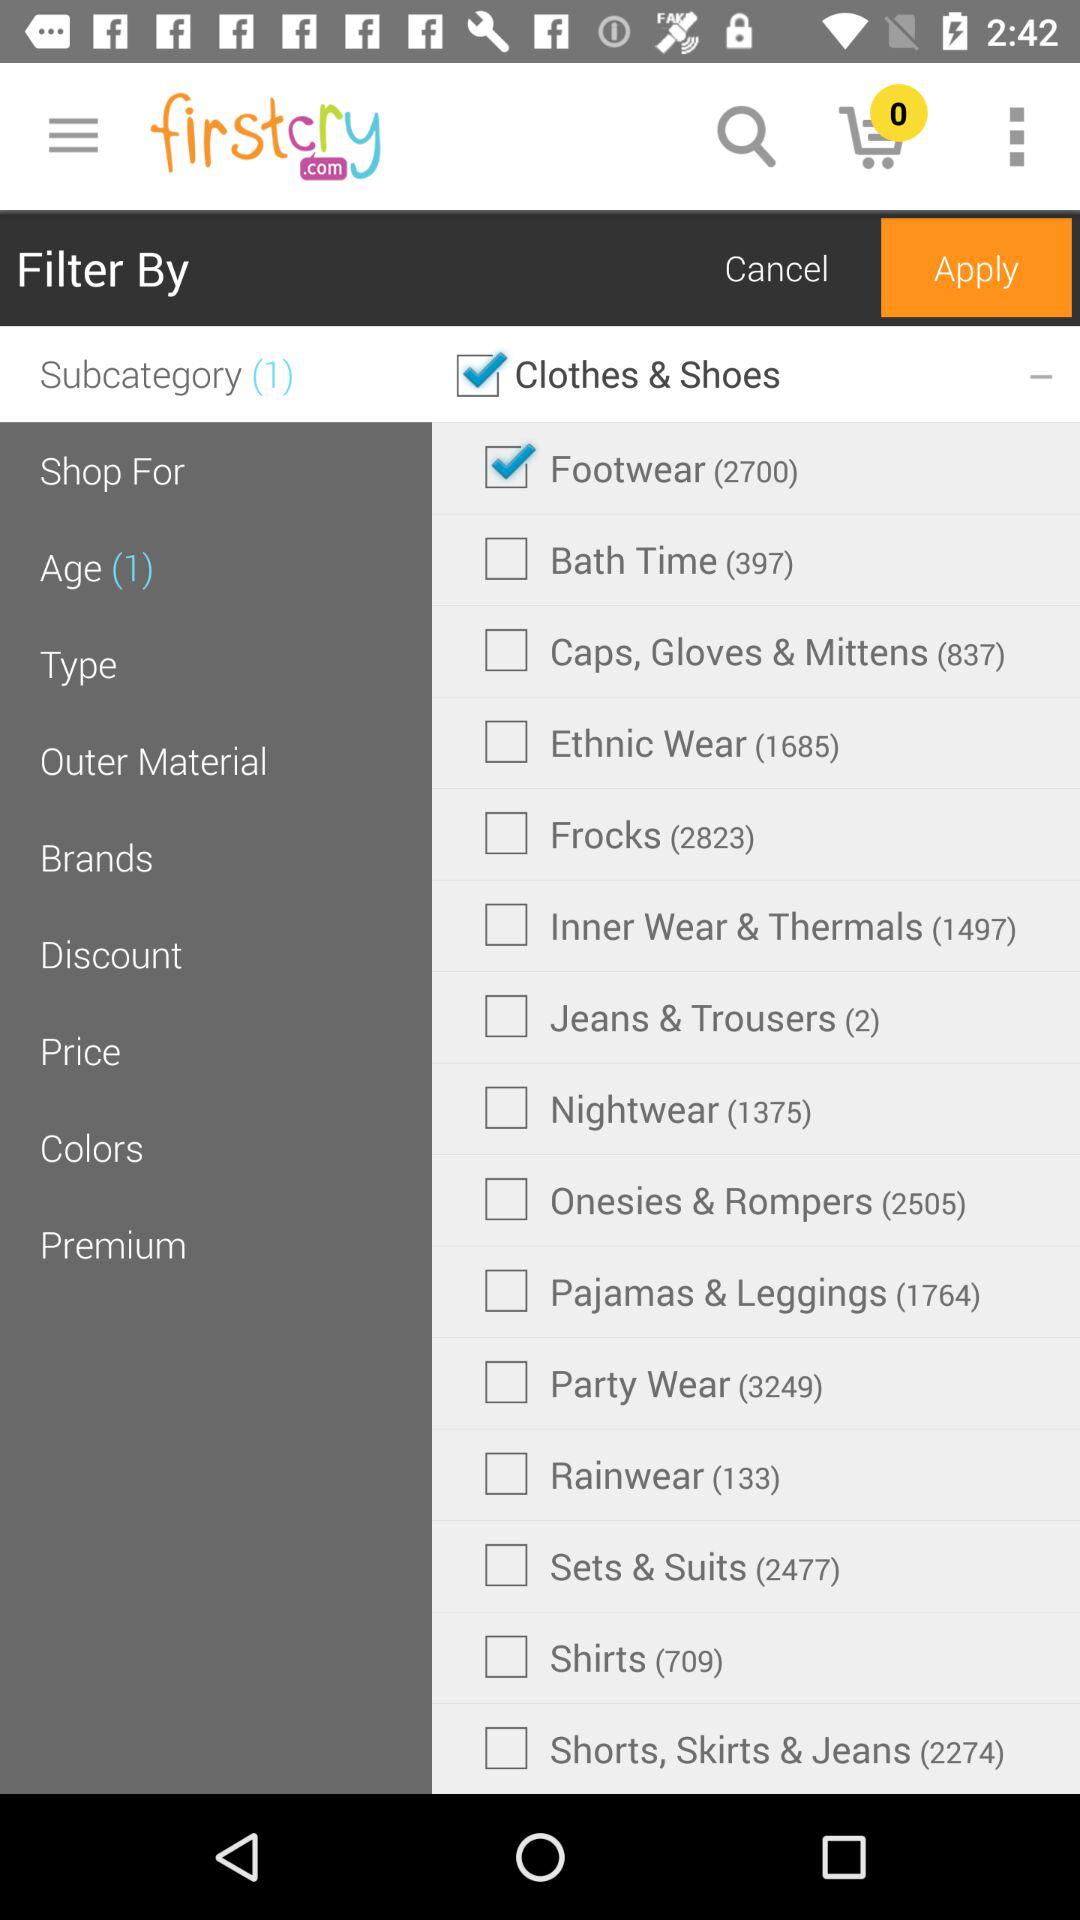  Describe the element at coordinates (725, 1199) in the screenshot. I see `turn off onesies & rompers (2505) icon` at that location.